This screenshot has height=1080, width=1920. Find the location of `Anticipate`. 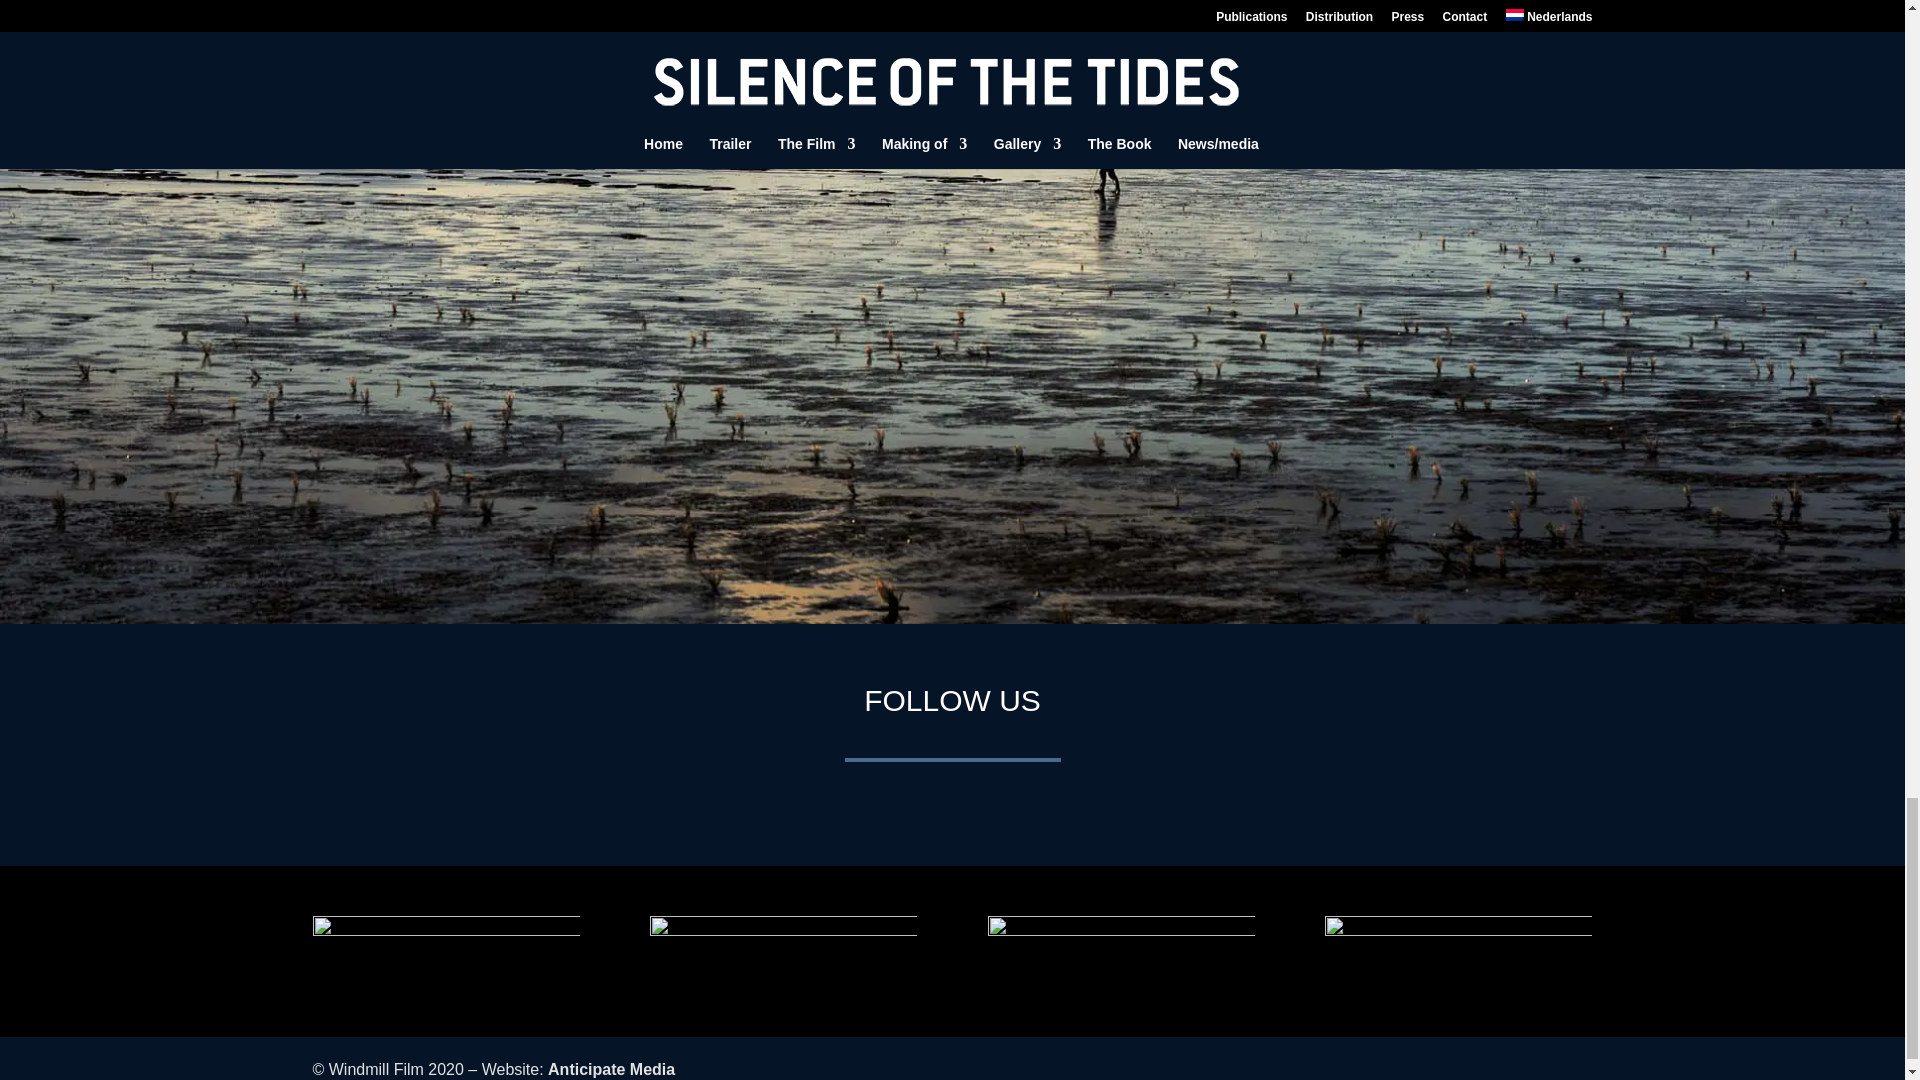

Anticipate is located at coordinates (611, 1068).